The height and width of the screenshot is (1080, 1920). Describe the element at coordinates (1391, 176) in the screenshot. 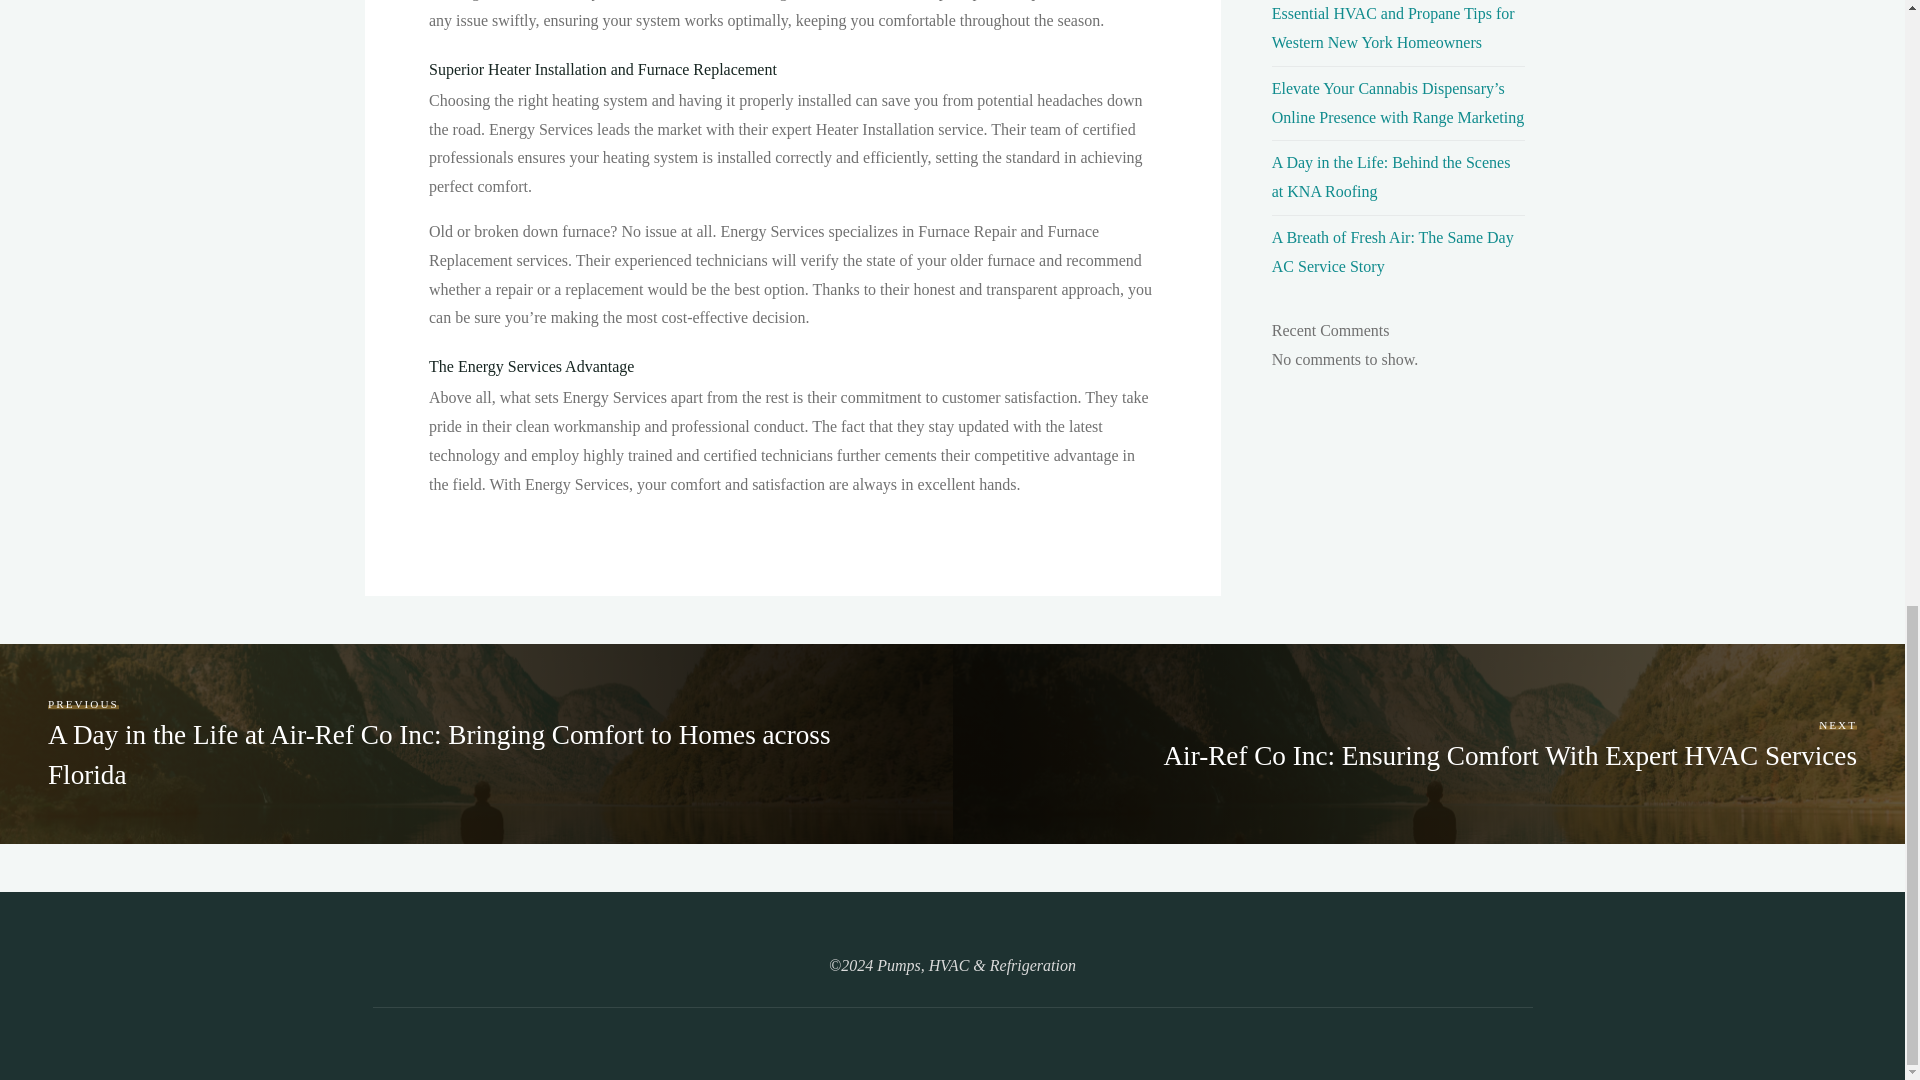

I see `A Day in the Life: Behind the Scenes at KNA Roofing` at that location.